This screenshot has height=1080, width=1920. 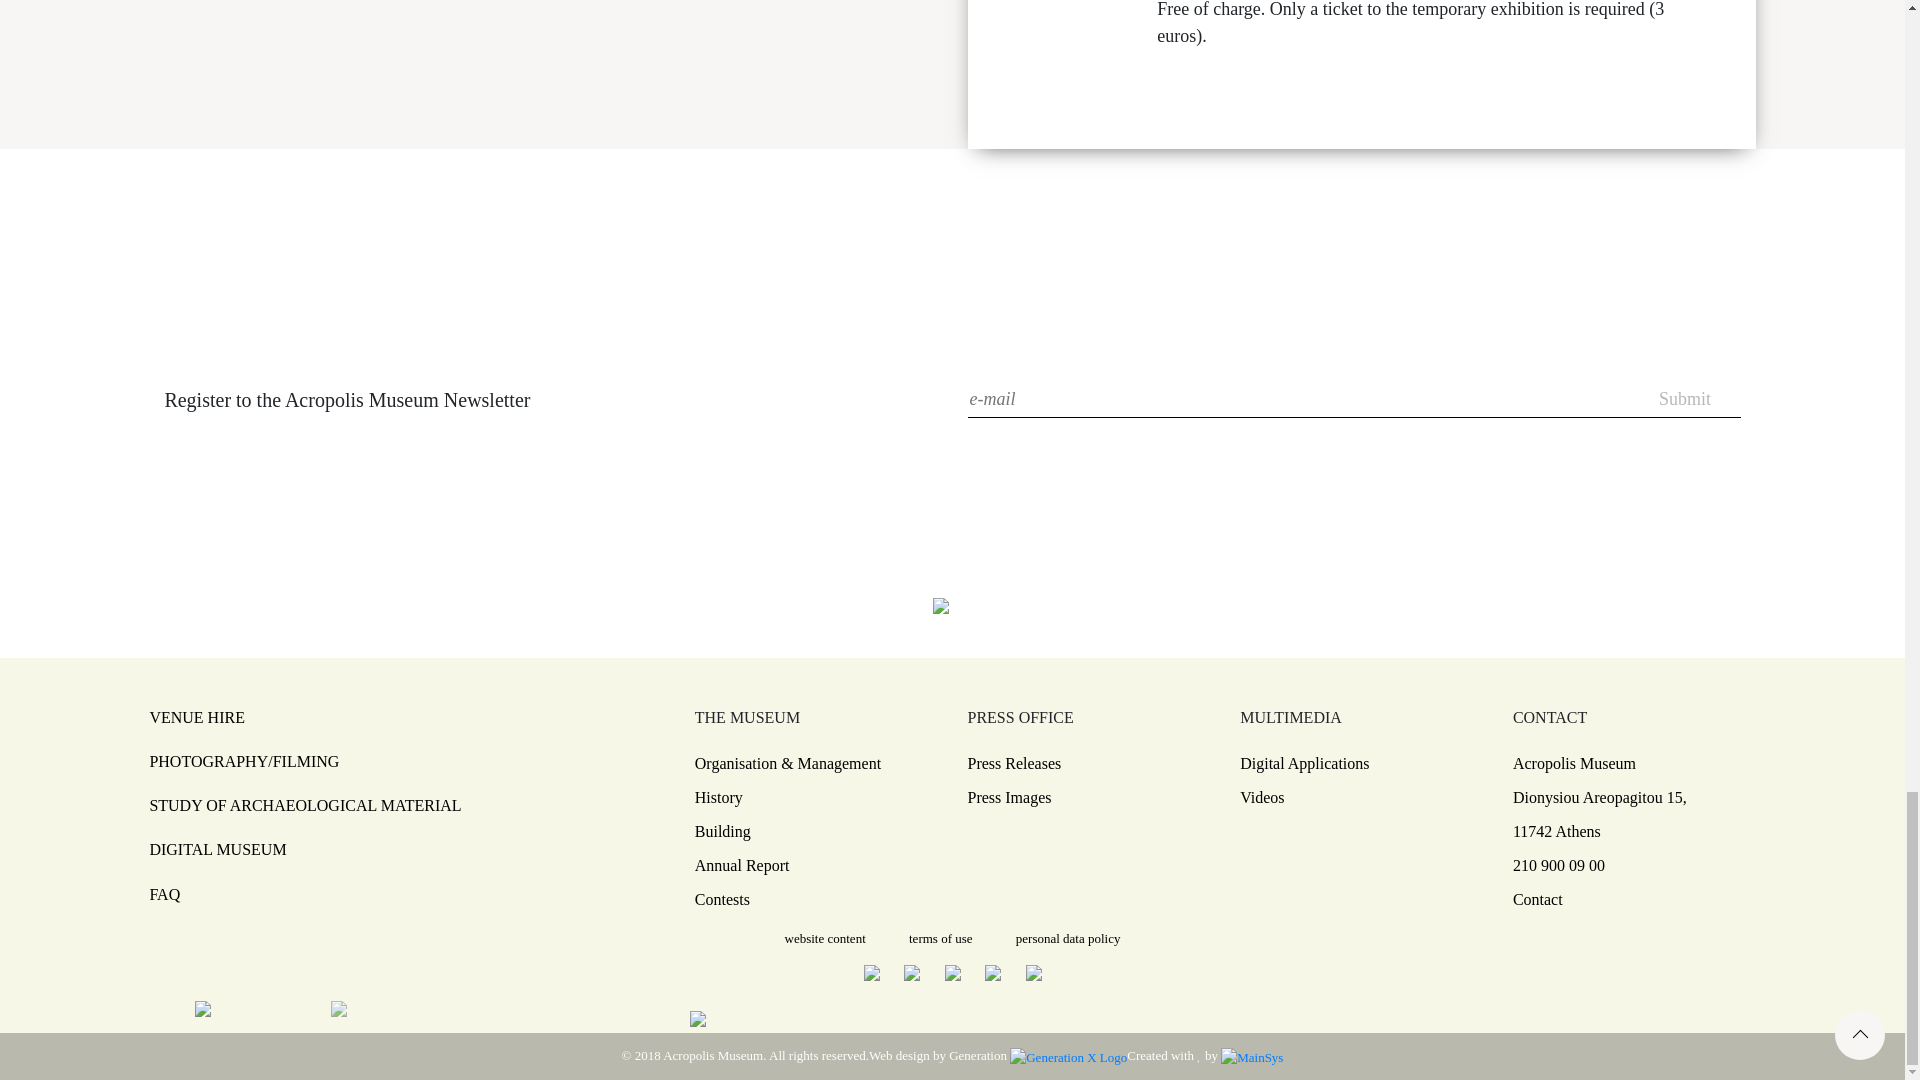 I want to click on Building, so click(x=816, y=831).